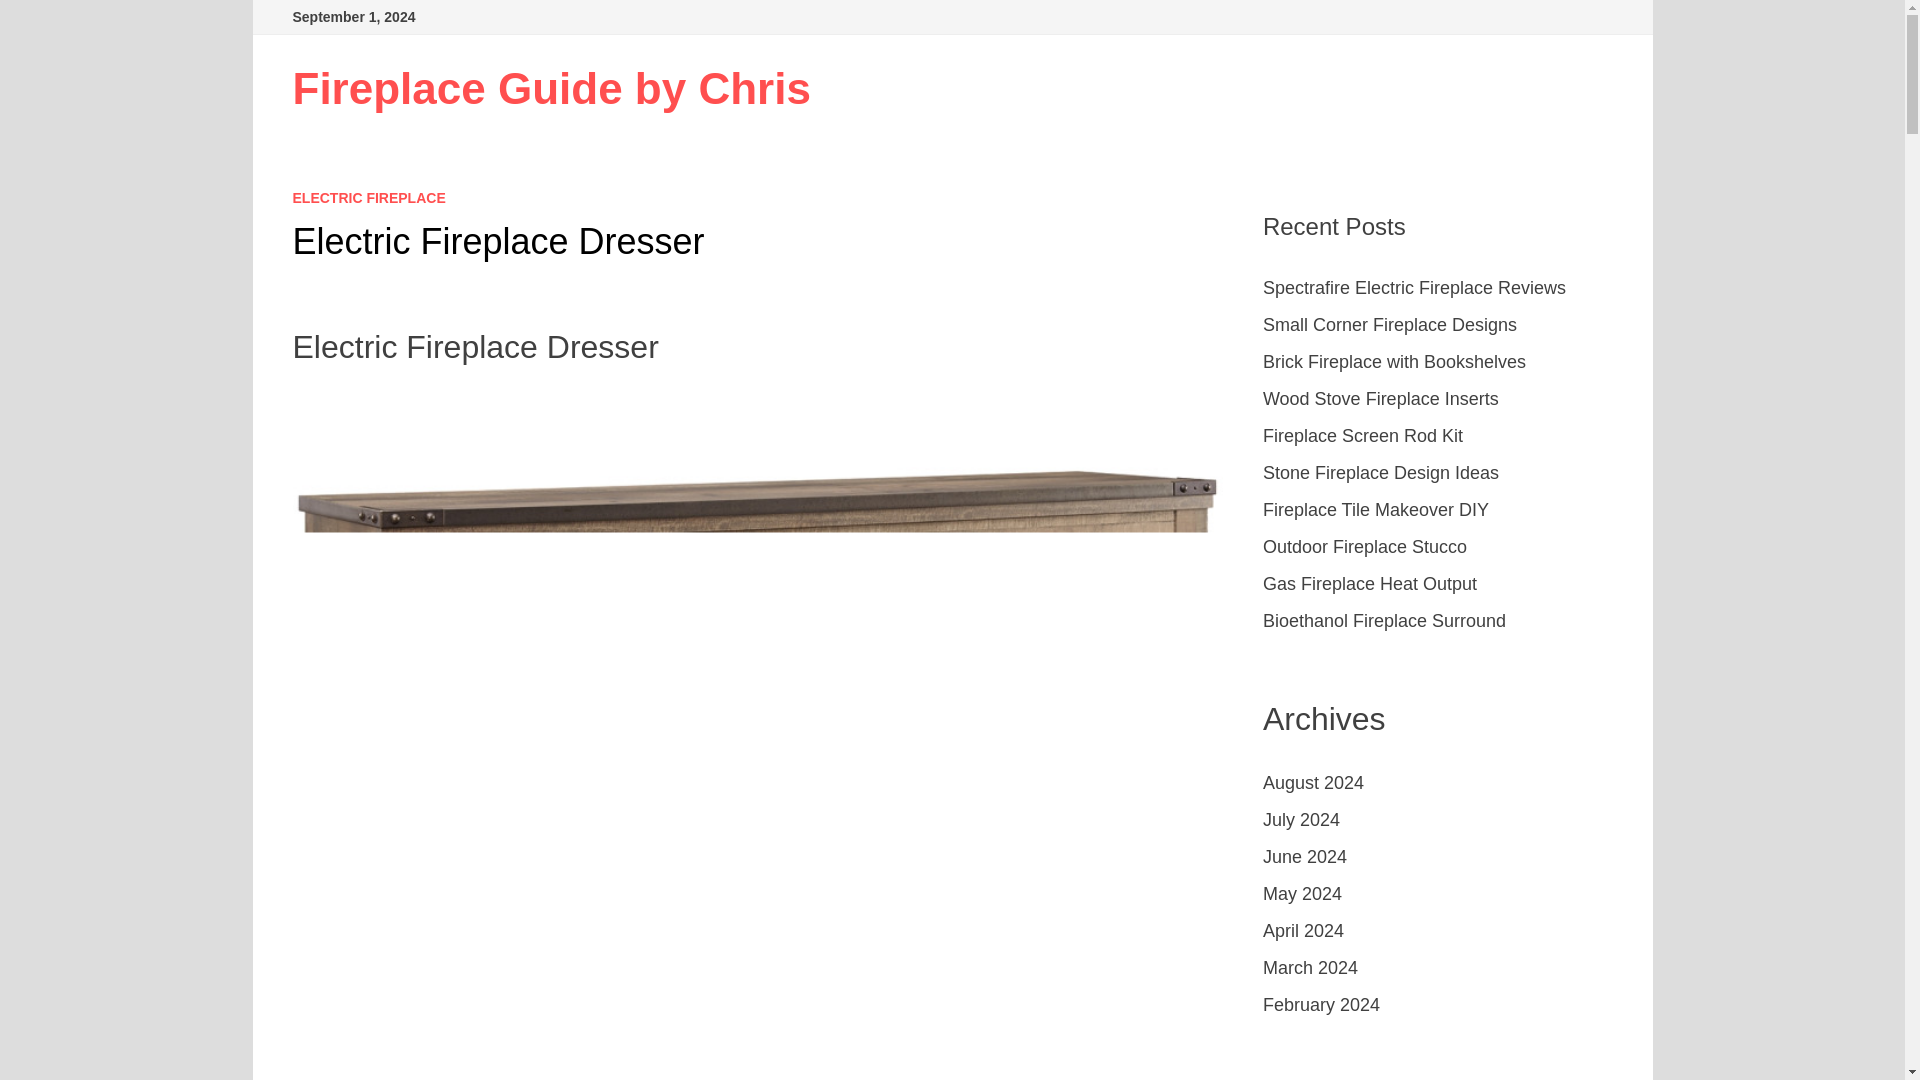 This screenshot has width=1920, height=1080. Describe the element at coordinates (1376, 510) in the screenshot. I see `Fireplace Tile Makeover DIY` at that location.